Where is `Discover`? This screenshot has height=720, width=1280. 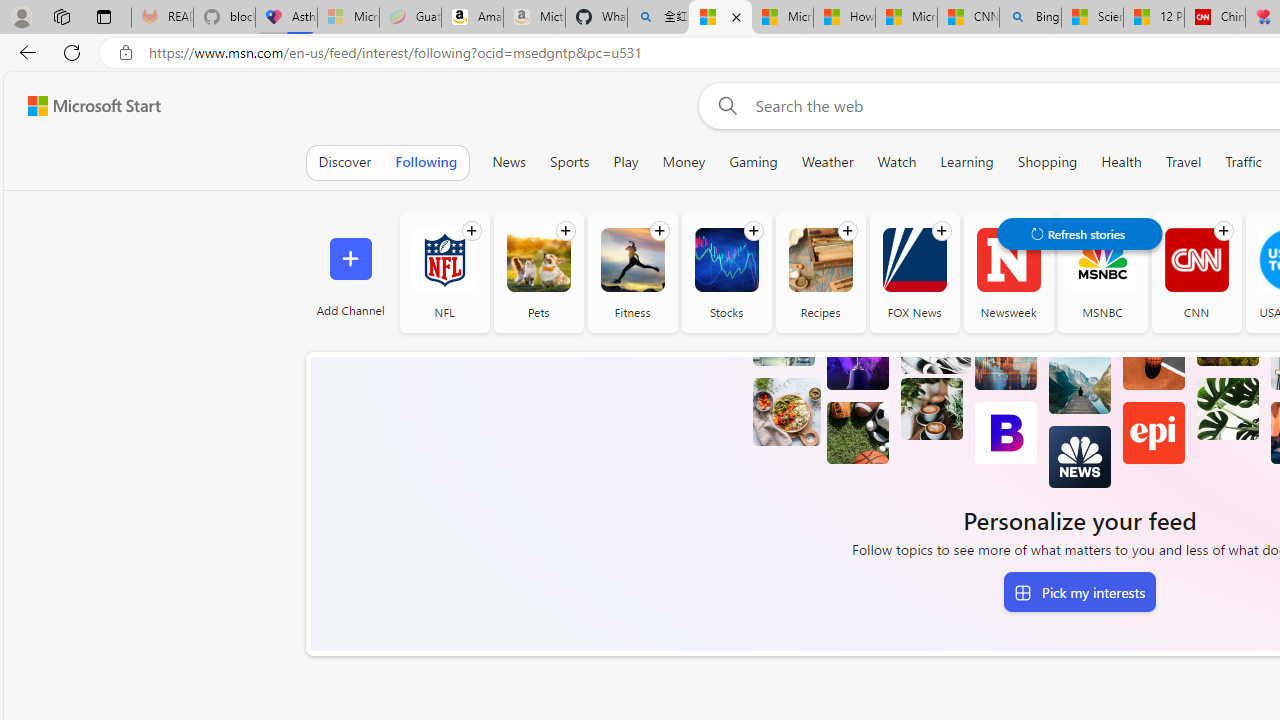 Discover is located at coordinates (344, 162).